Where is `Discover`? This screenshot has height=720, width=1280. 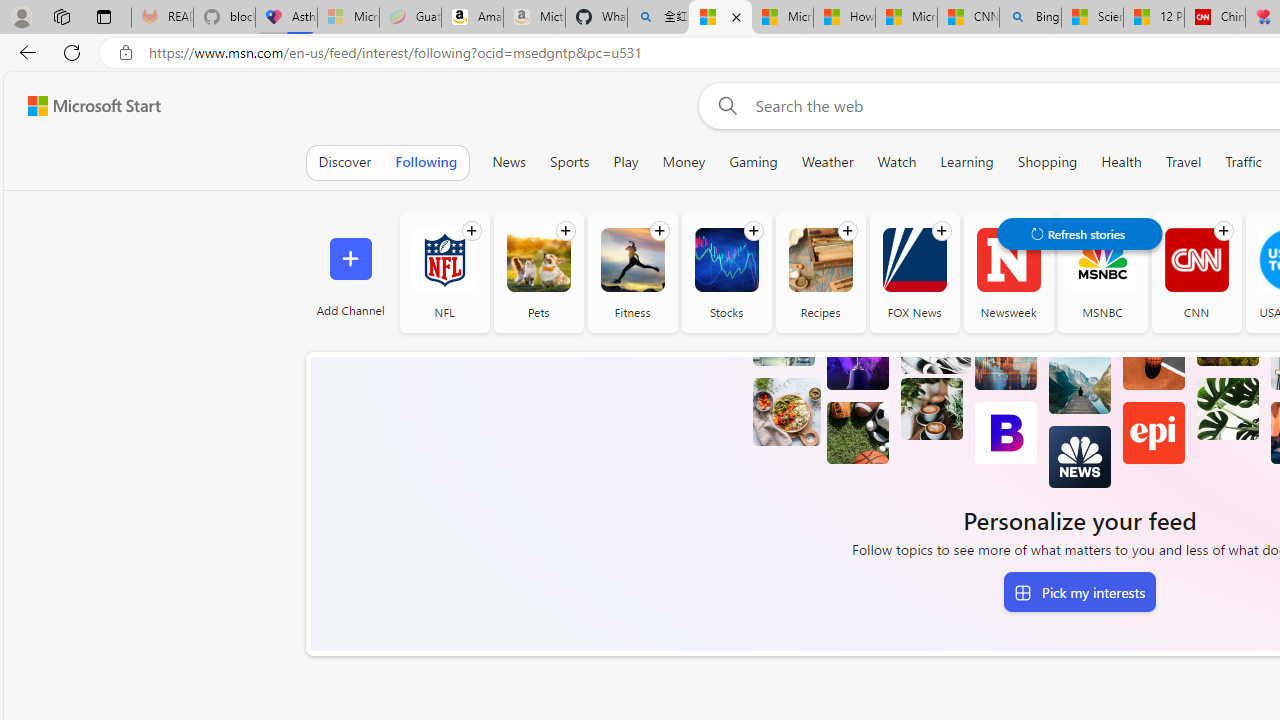 Discover is located at coordinates (344, 162).